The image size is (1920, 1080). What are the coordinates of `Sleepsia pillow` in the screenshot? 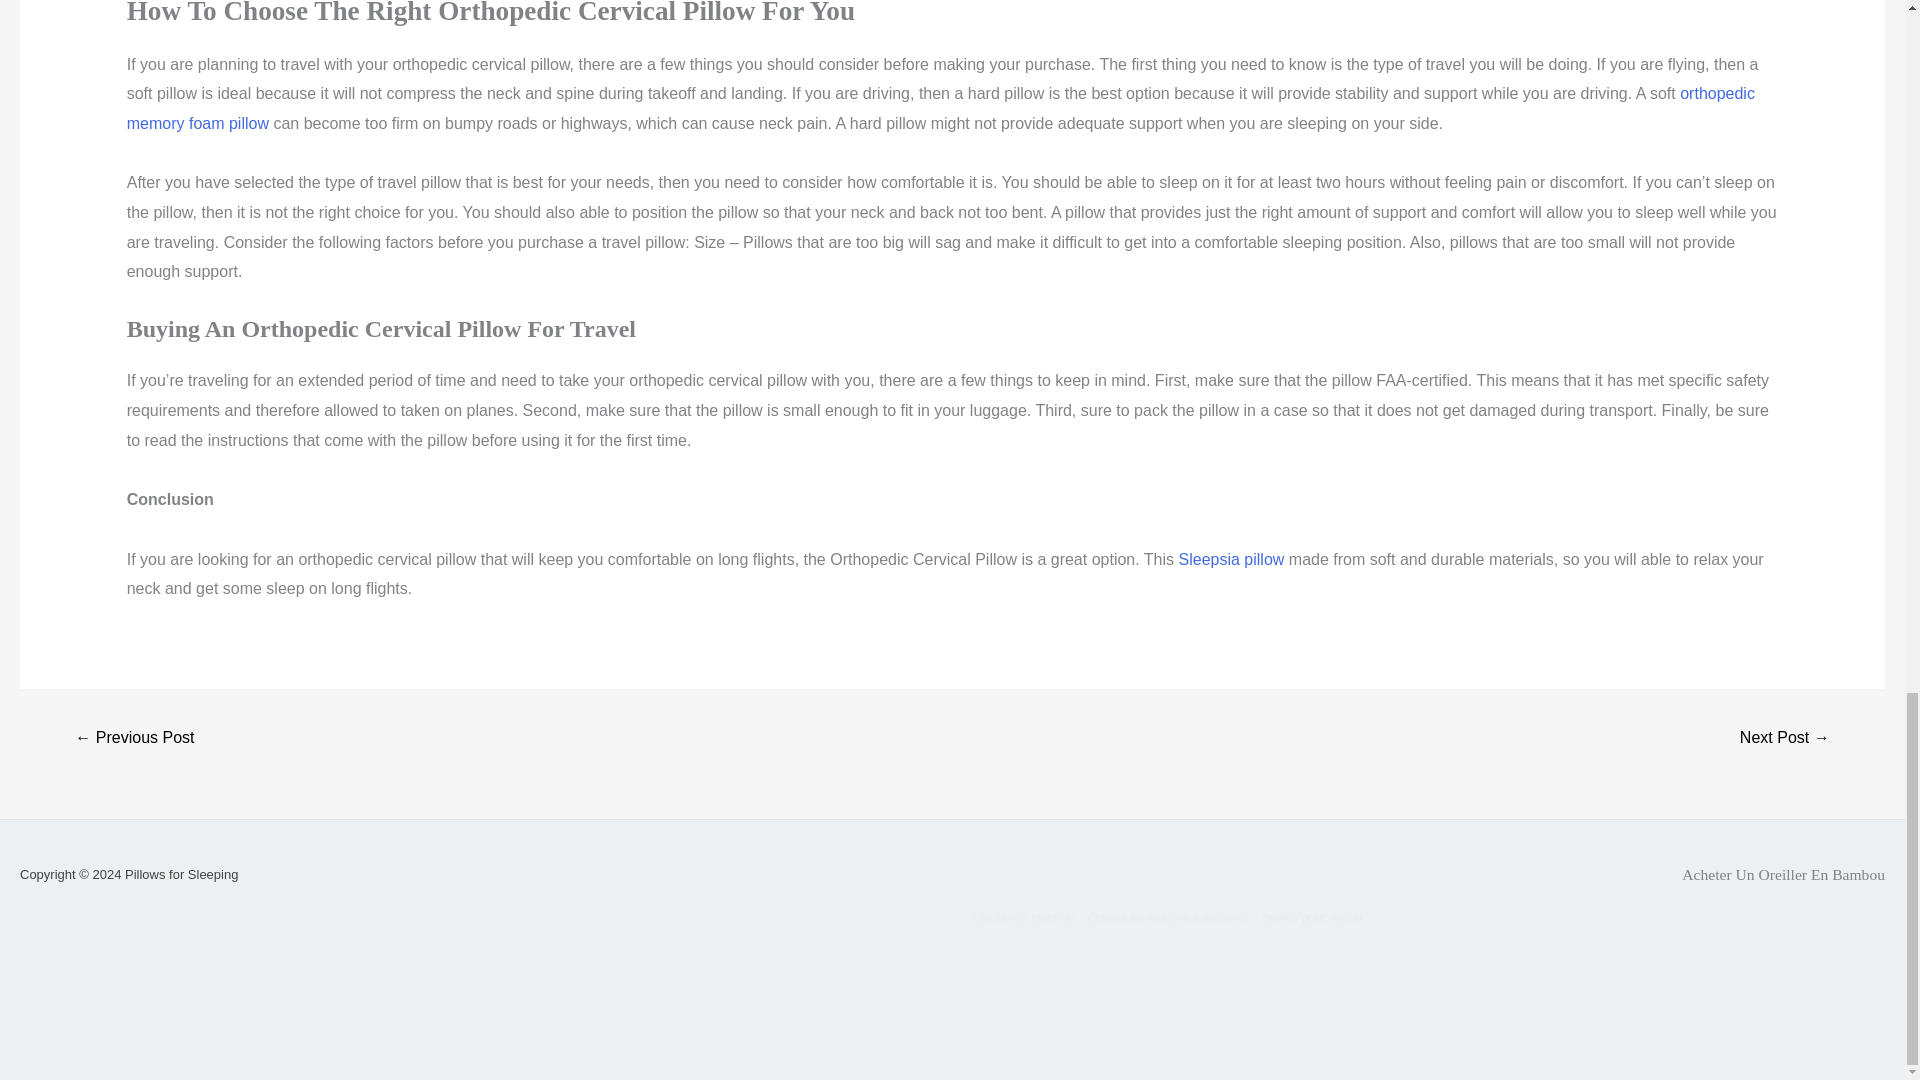 It's located at (1231, 559).